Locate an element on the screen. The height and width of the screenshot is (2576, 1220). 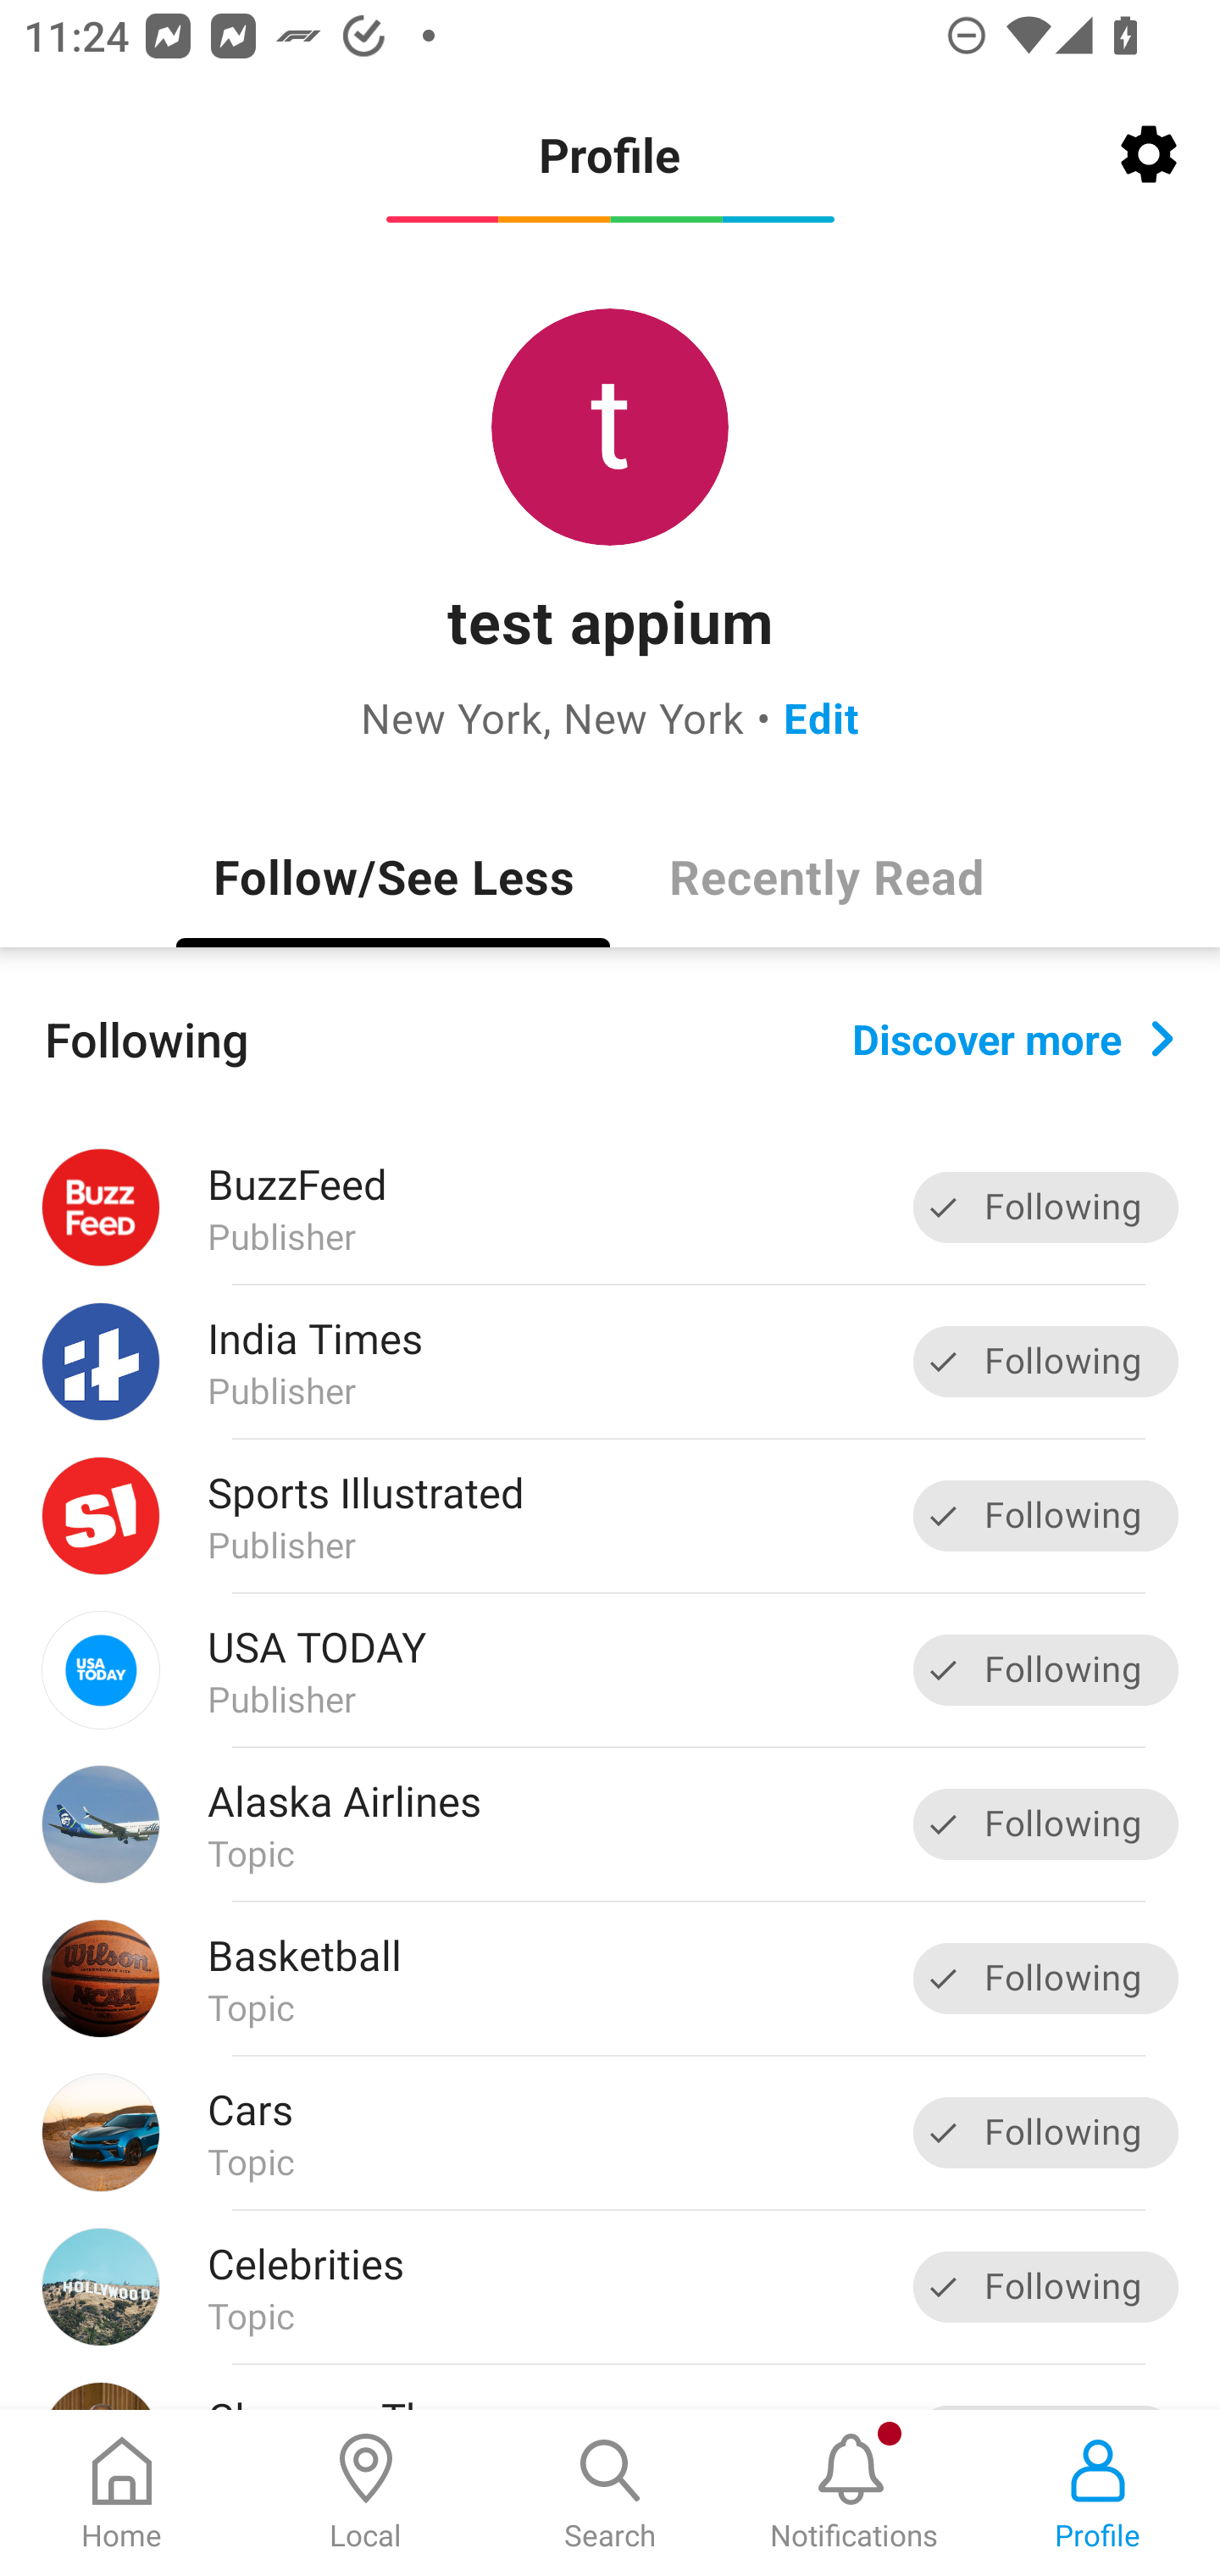
Following is located at coordinates (1045, 1515).